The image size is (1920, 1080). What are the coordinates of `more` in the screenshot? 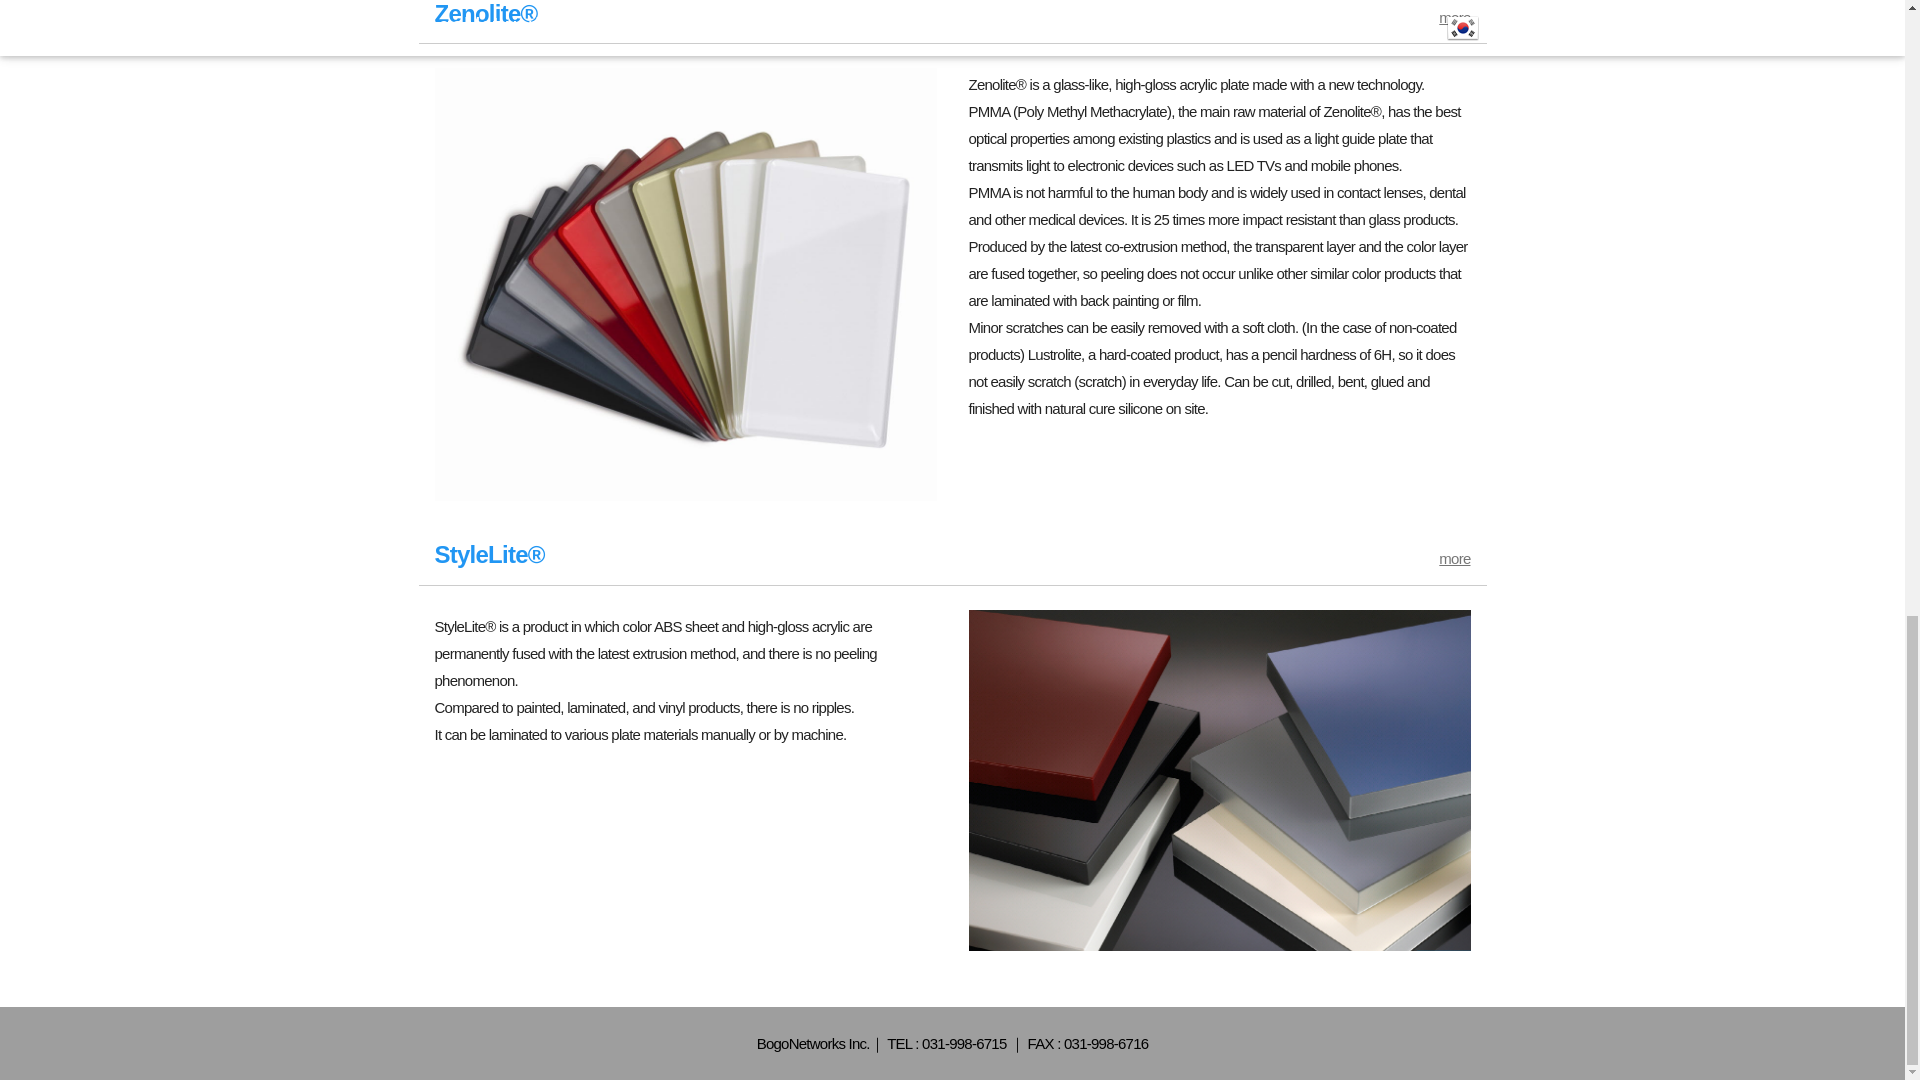 It's located at (1454, 558).